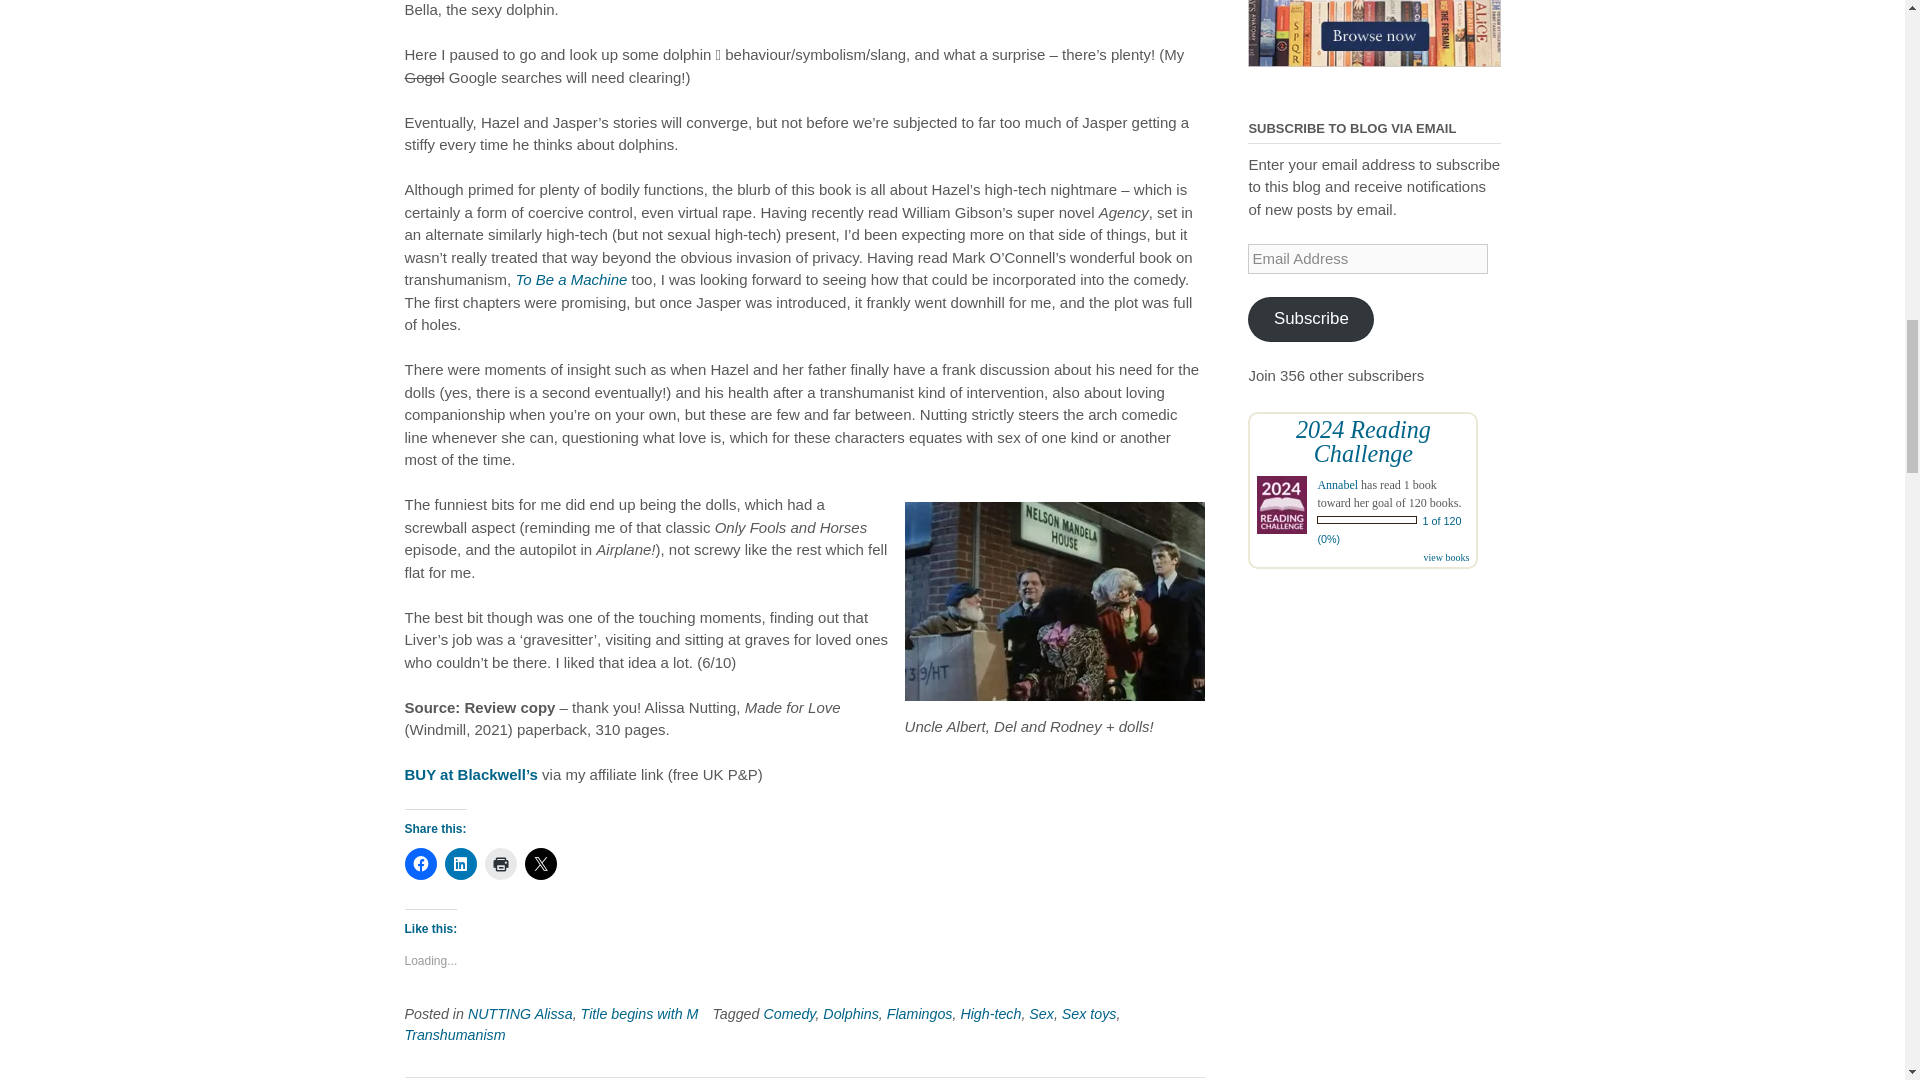  I want to click on Transhumanism, so click(454, 1035).